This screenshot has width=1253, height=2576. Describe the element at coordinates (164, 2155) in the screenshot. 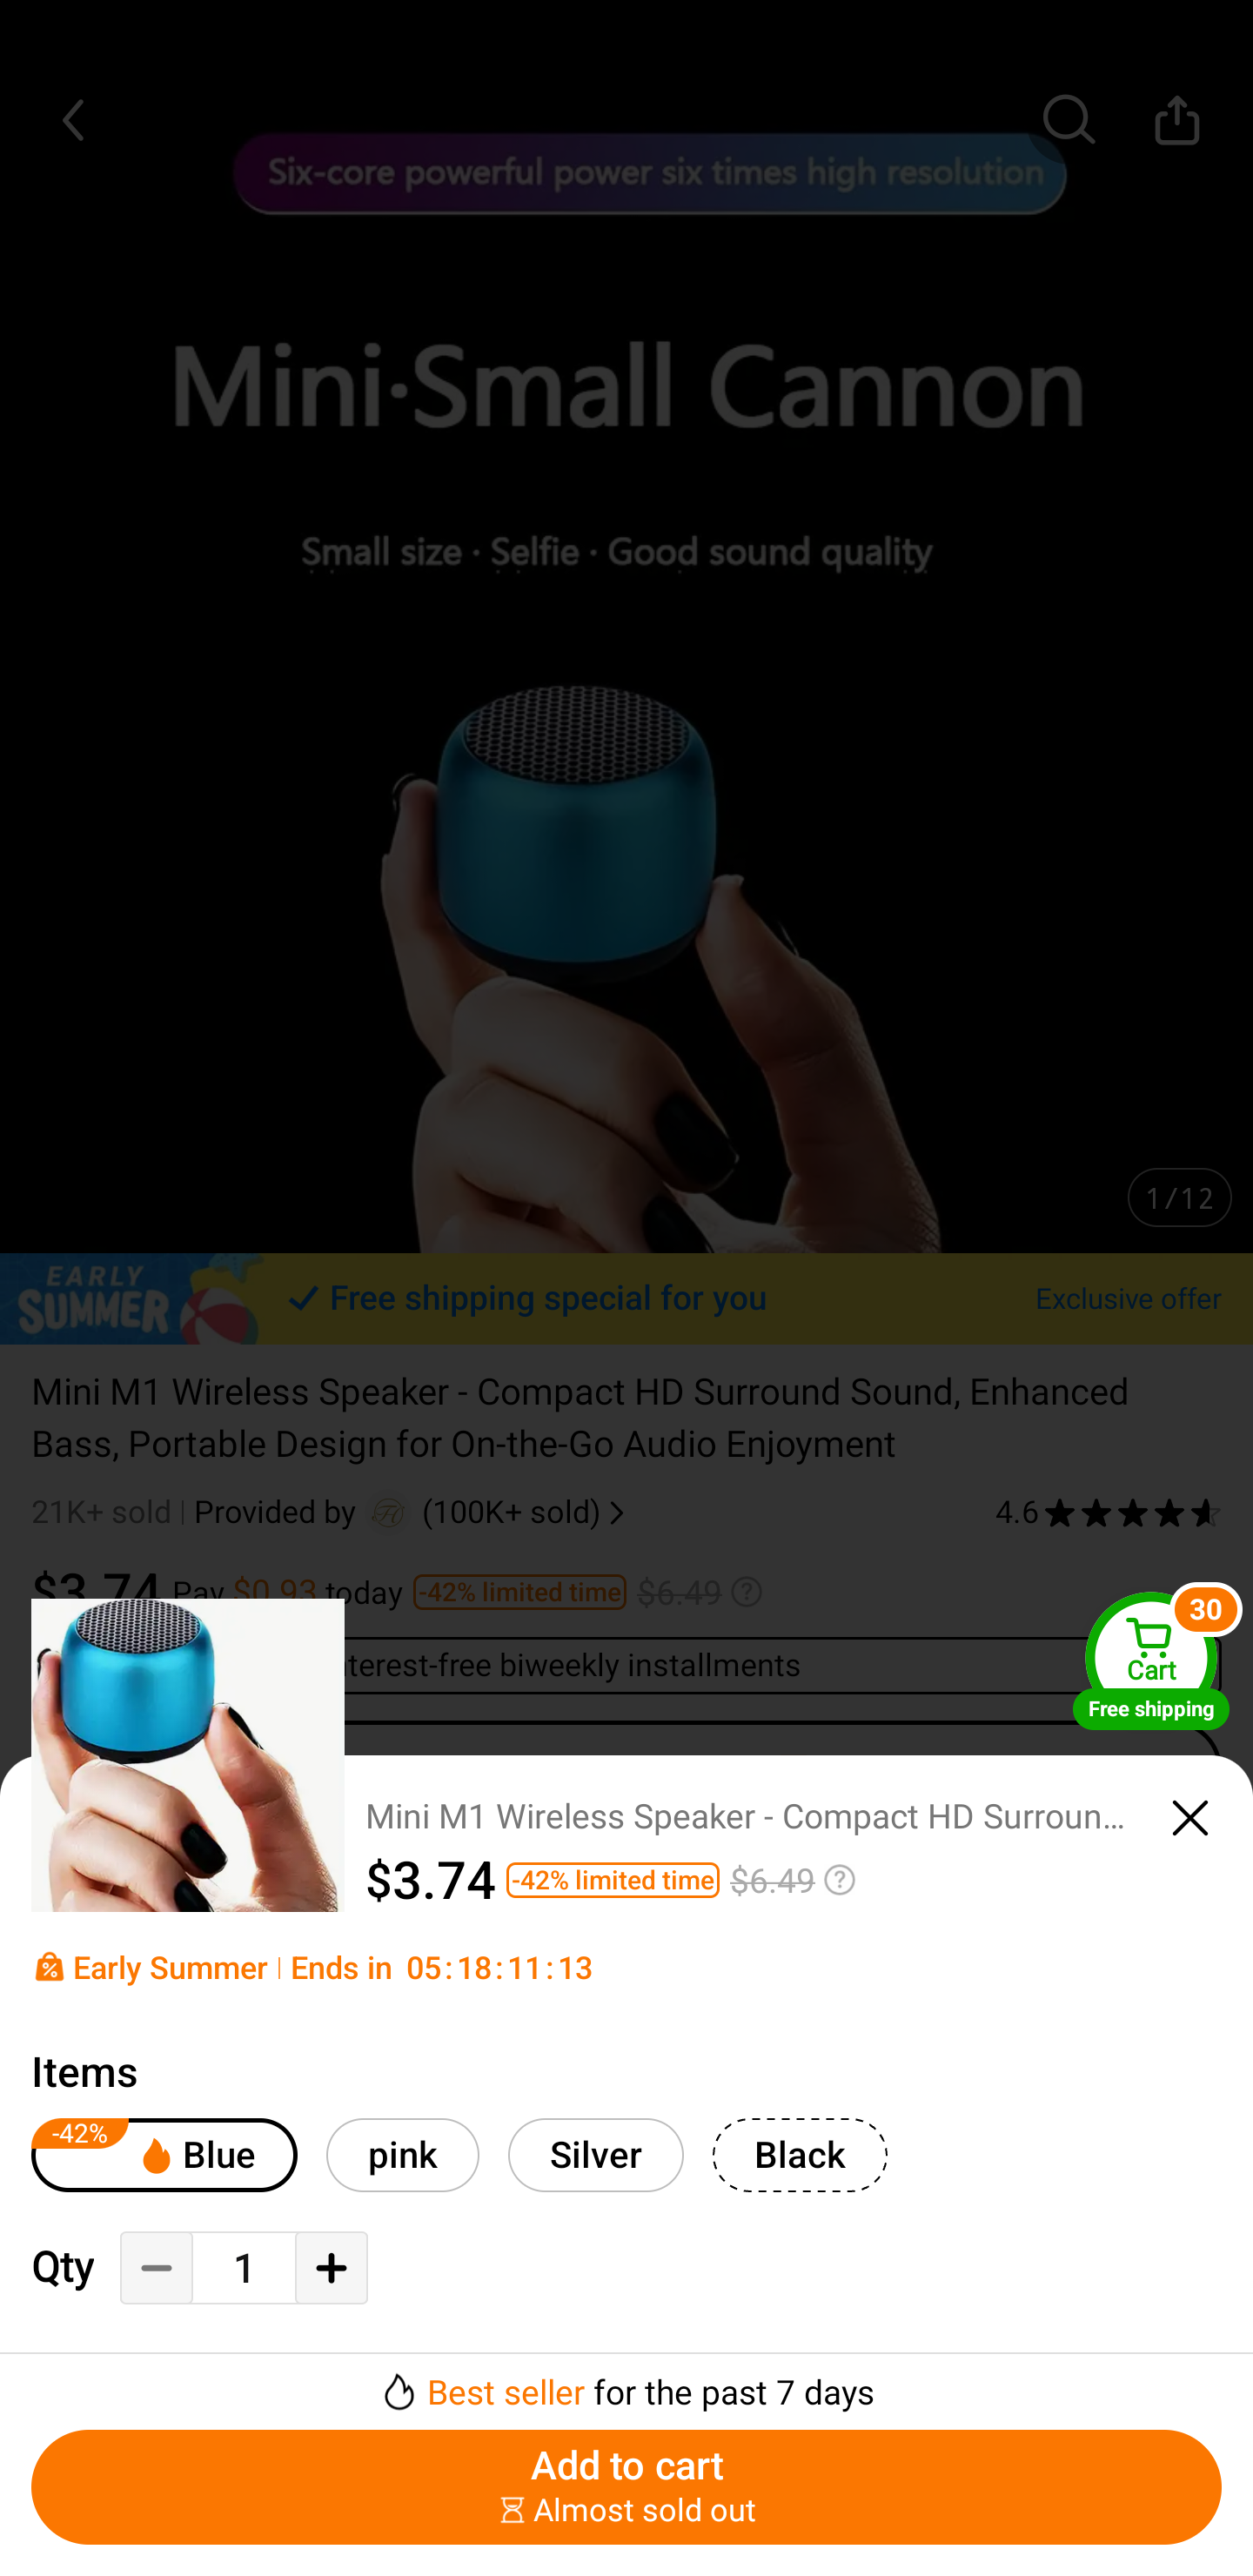

I see `  Blue` at that location.